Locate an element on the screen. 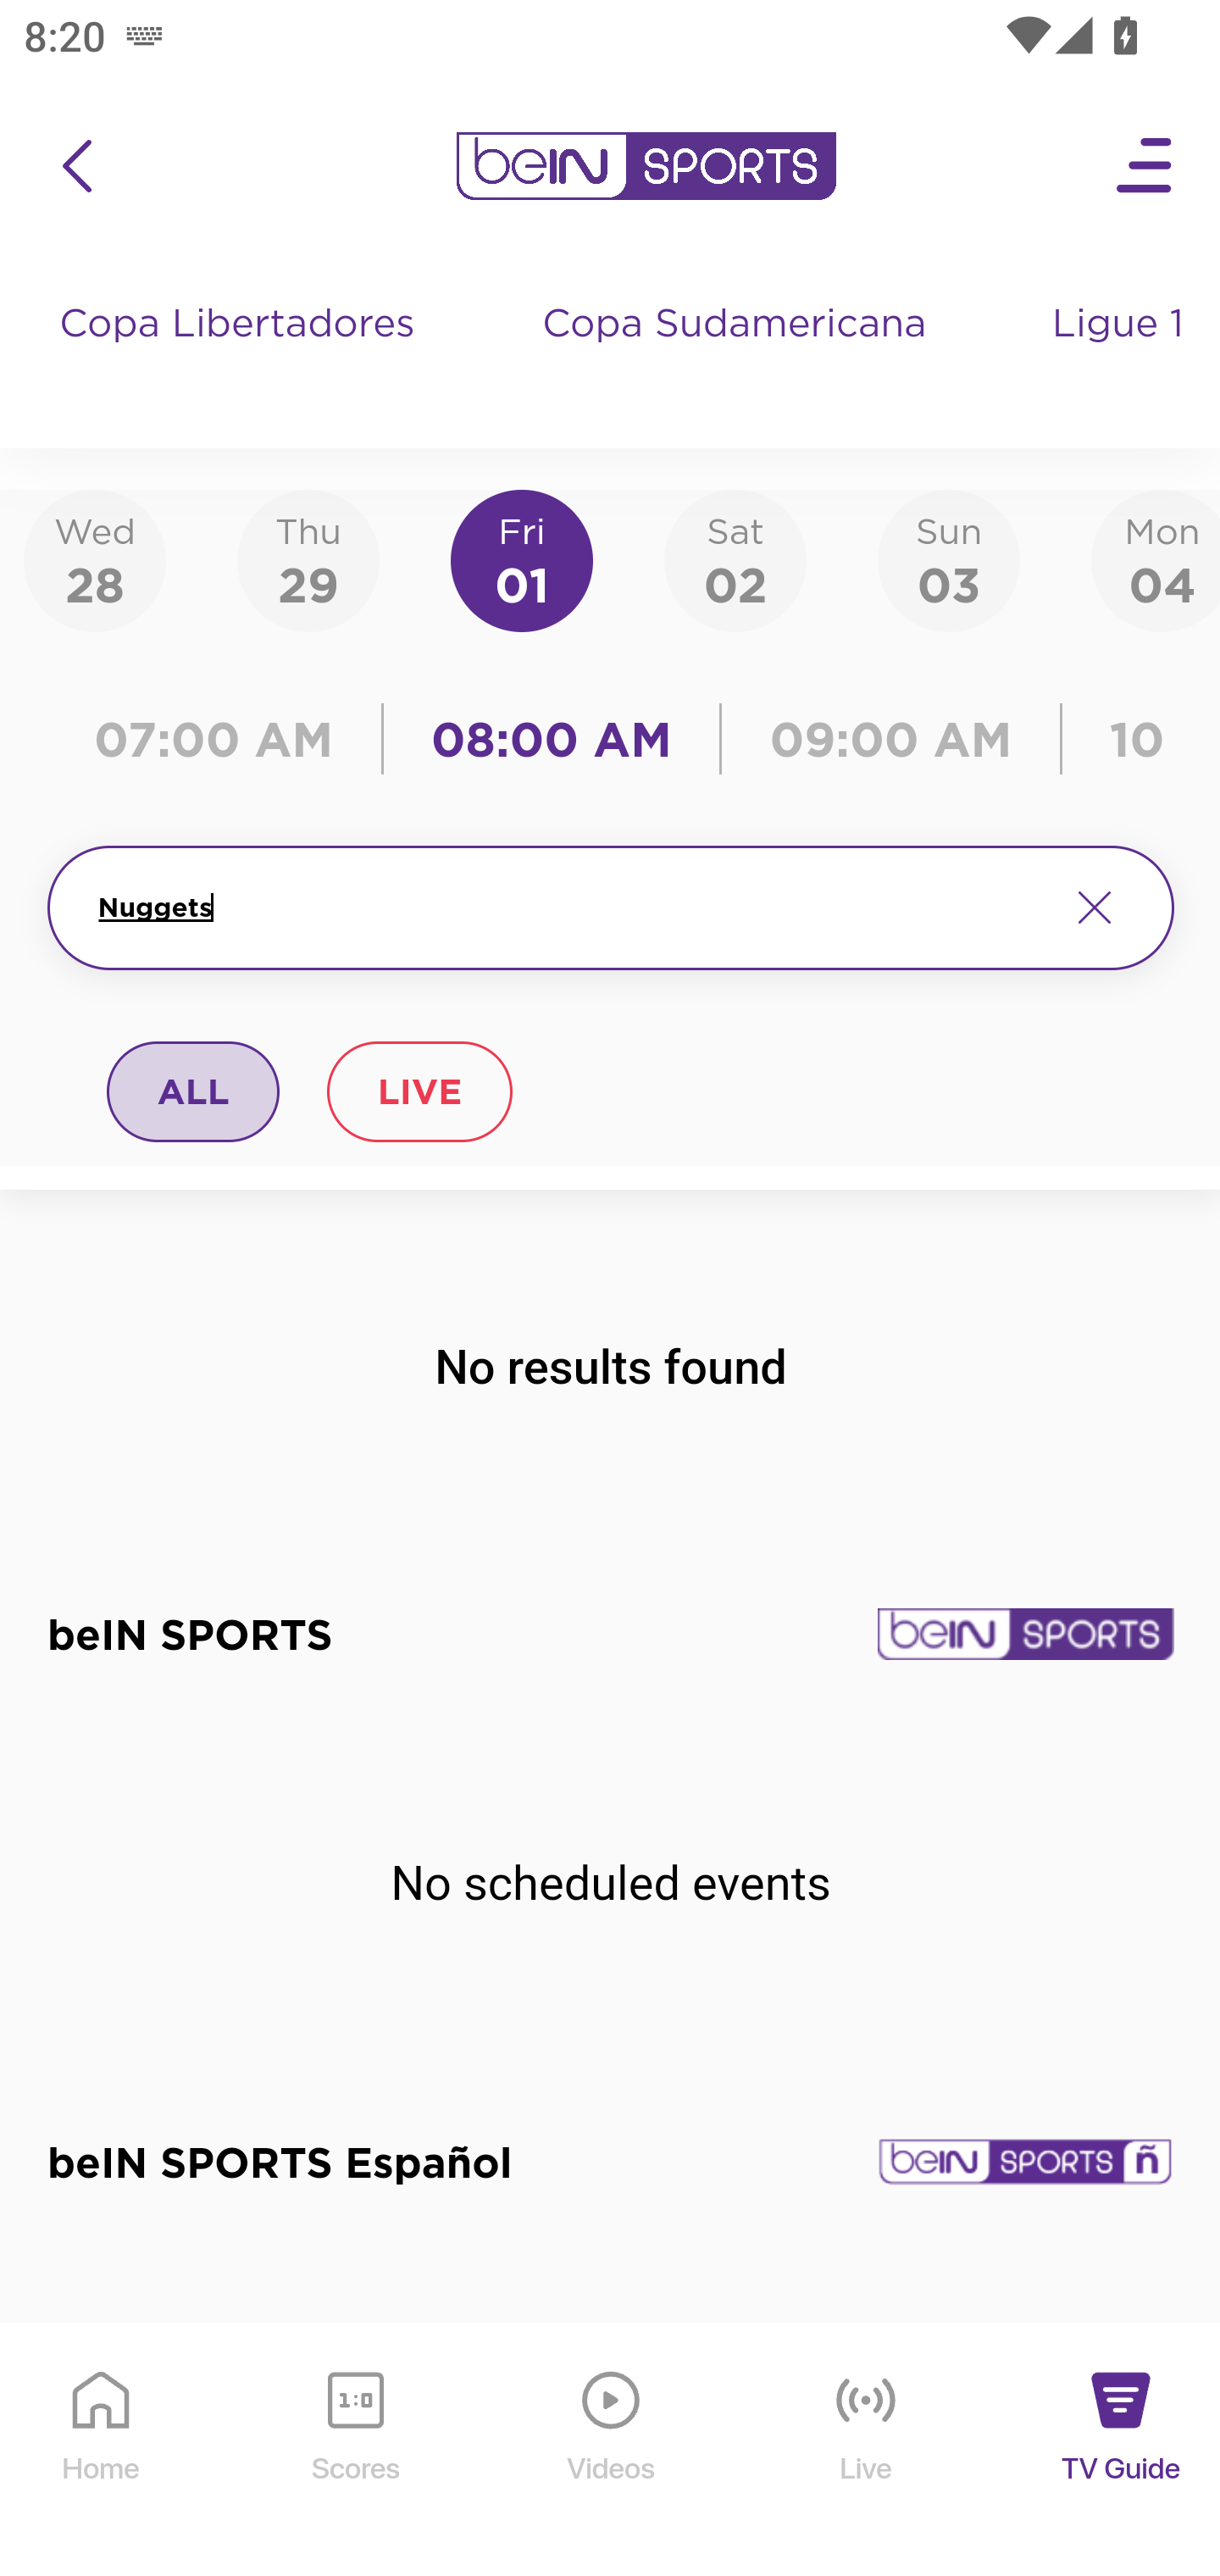 The width and height of the screenshot is (1220, 2576). Scores Scores Icon Scores is located at coordinates (355, 2451).